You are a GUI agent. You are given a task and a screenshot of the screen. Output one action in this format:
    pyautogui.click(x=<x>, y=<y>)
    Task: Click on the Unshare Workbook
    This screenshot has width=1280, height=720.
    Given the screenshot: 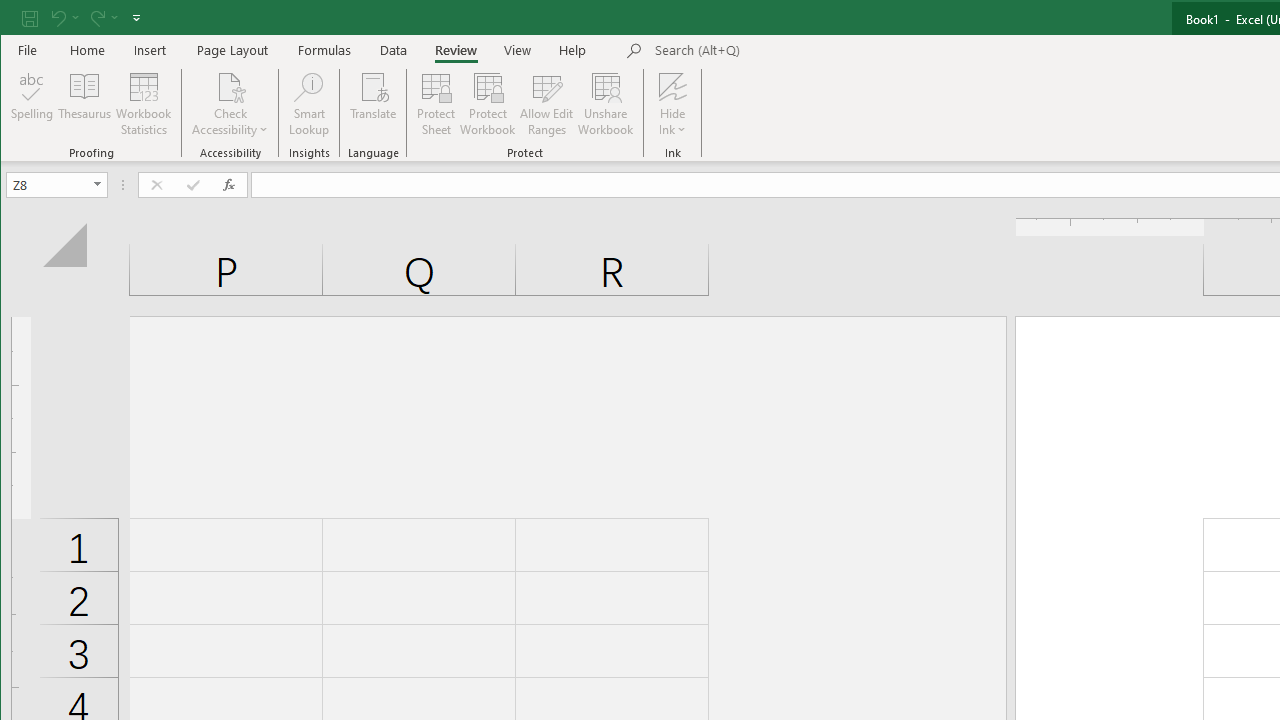 What is the action you would take?
    pyautogui.click(x=606, y=104)
    